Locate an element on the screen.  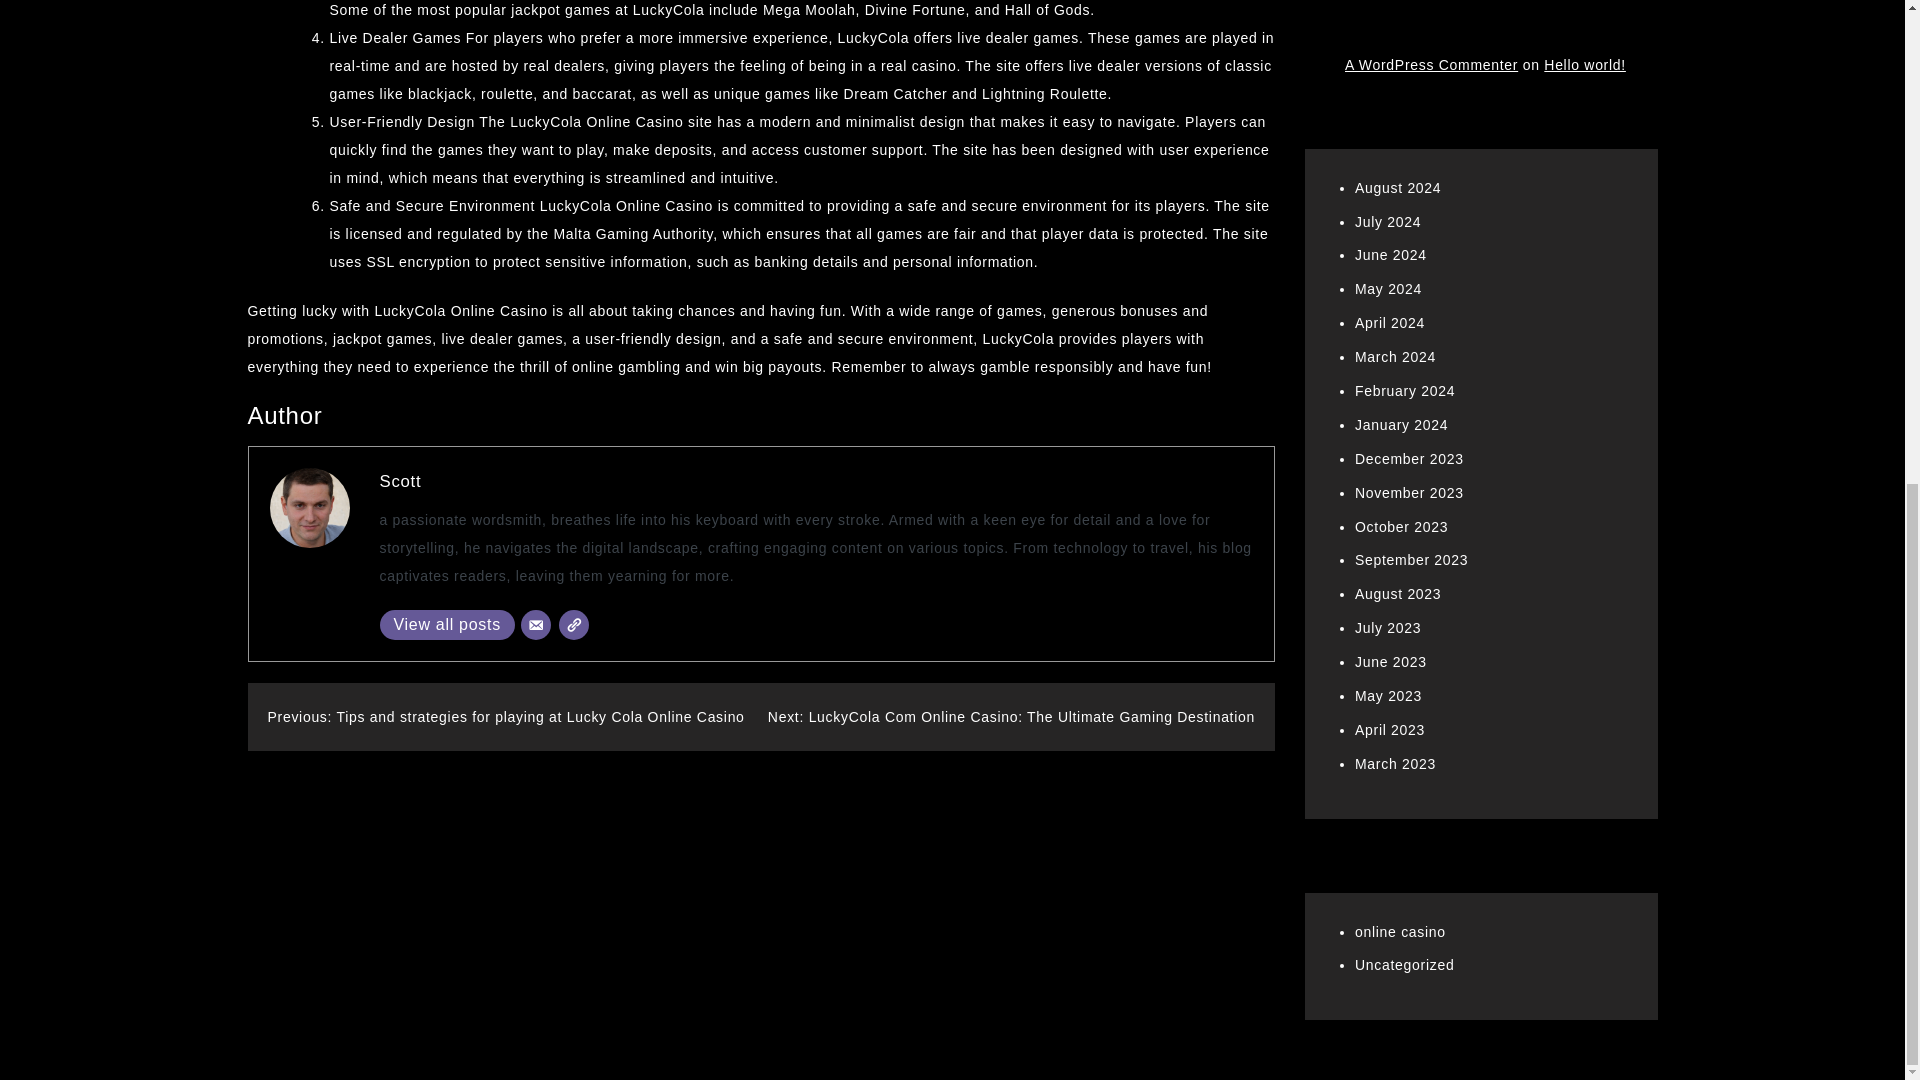
June 2024 is located at coordinates (1390, 255).